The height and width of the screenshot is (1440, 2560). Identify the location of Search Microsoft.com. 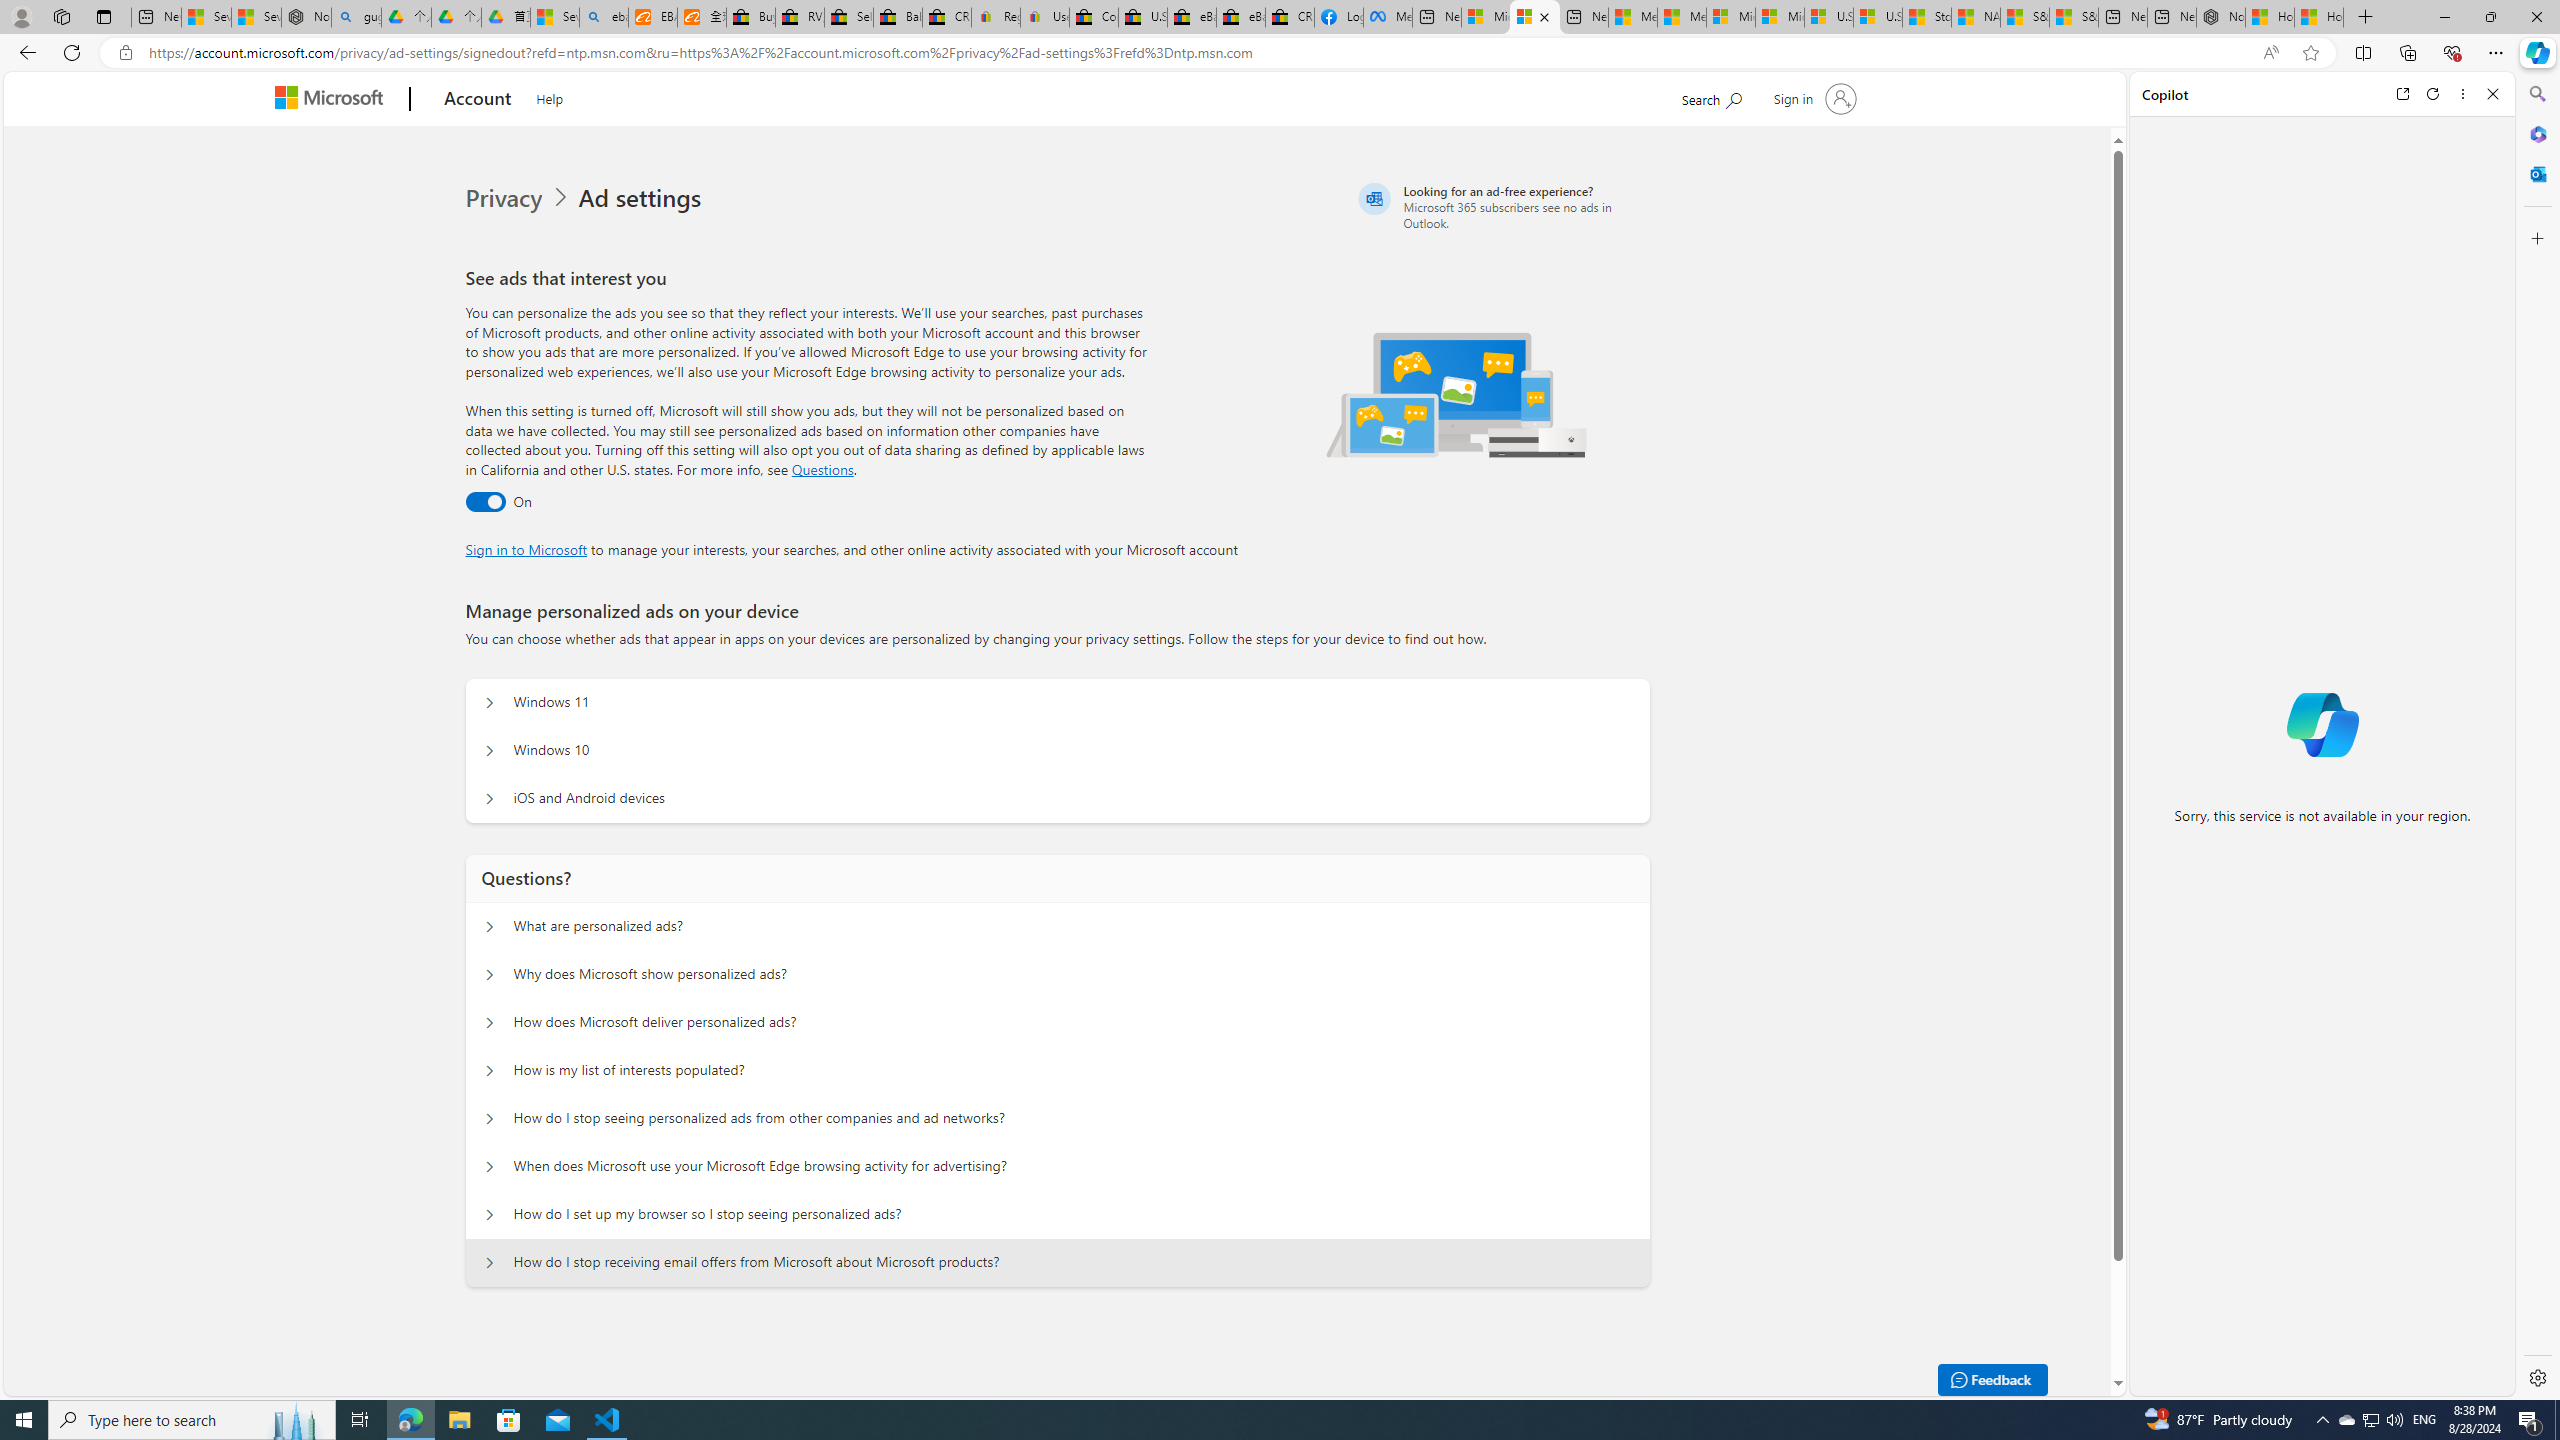
(1711, 96).